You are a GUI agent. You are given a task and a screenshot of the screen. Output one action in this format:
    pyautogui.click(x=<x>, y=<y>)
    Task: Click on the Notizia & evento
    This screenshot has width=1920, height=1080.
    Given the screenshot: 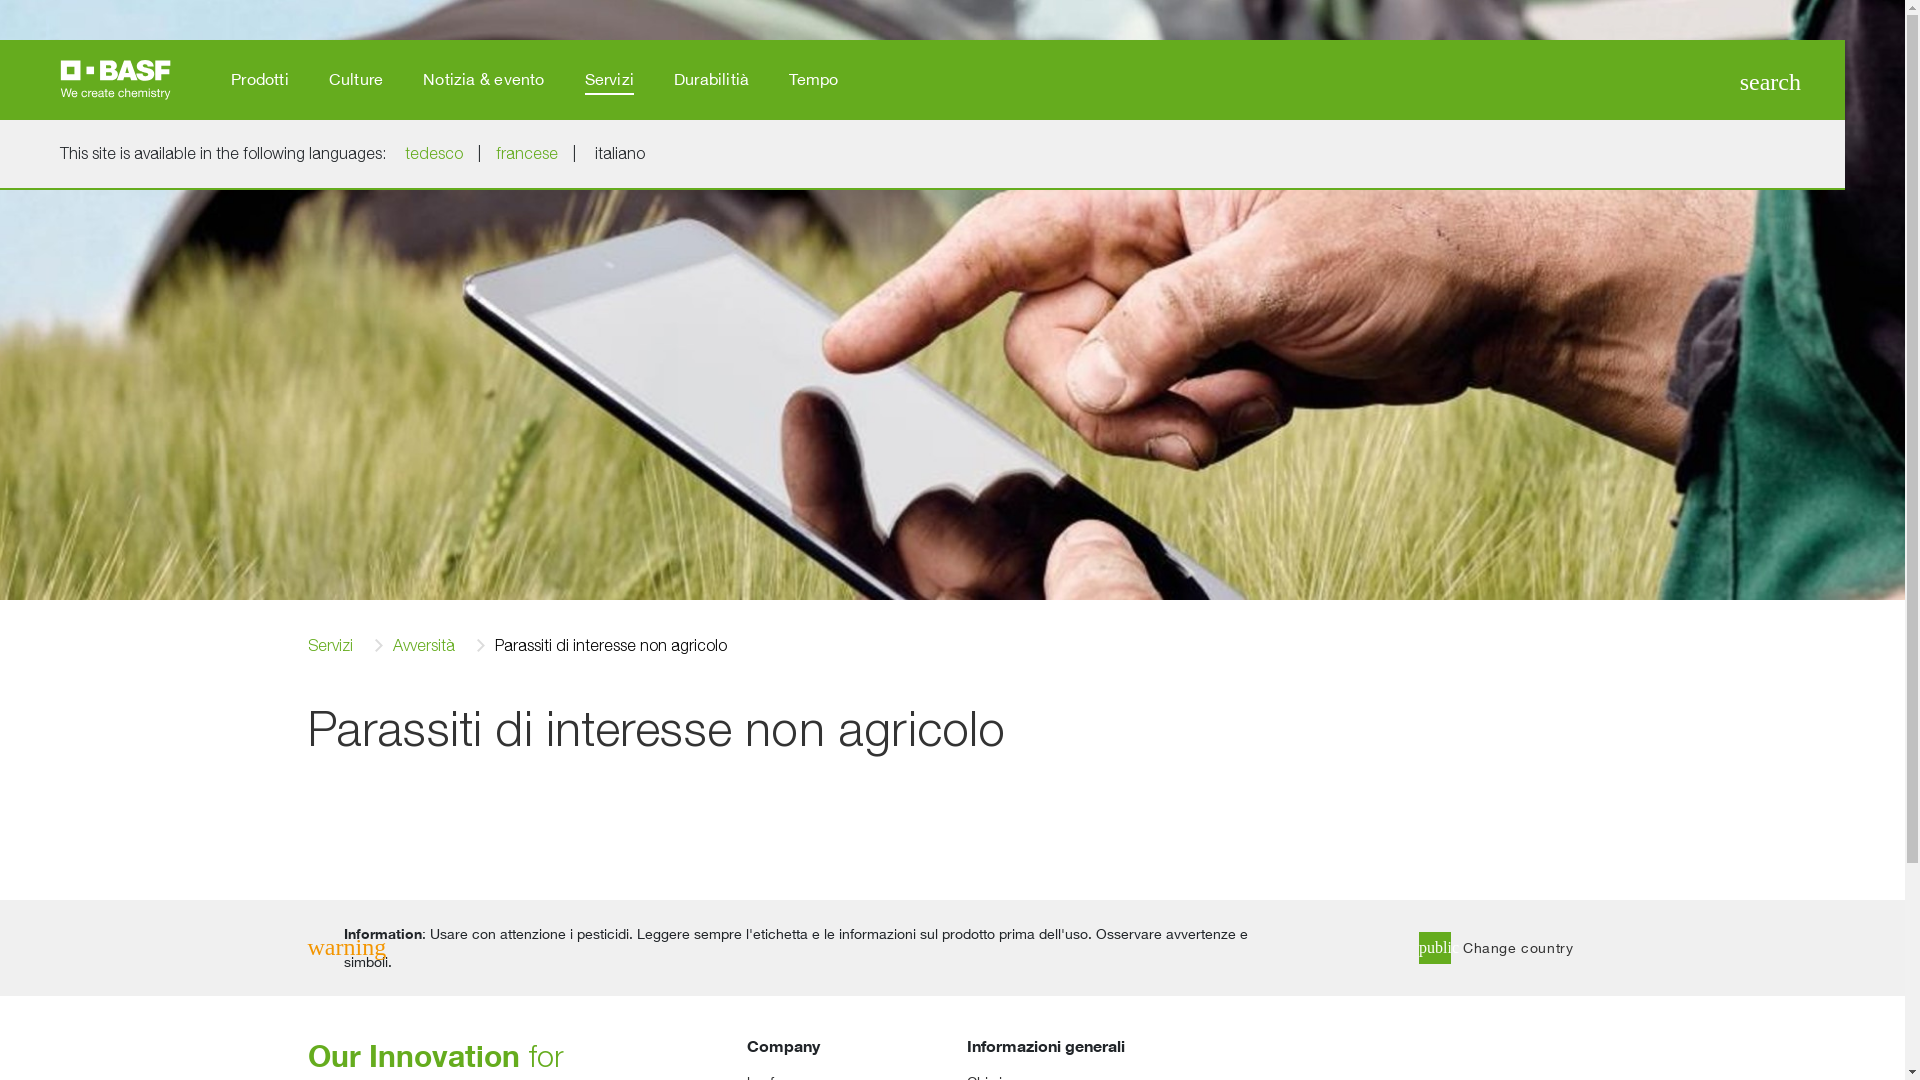 What is the action you would take?
    pyautogui.click(x=484, y=80)
    